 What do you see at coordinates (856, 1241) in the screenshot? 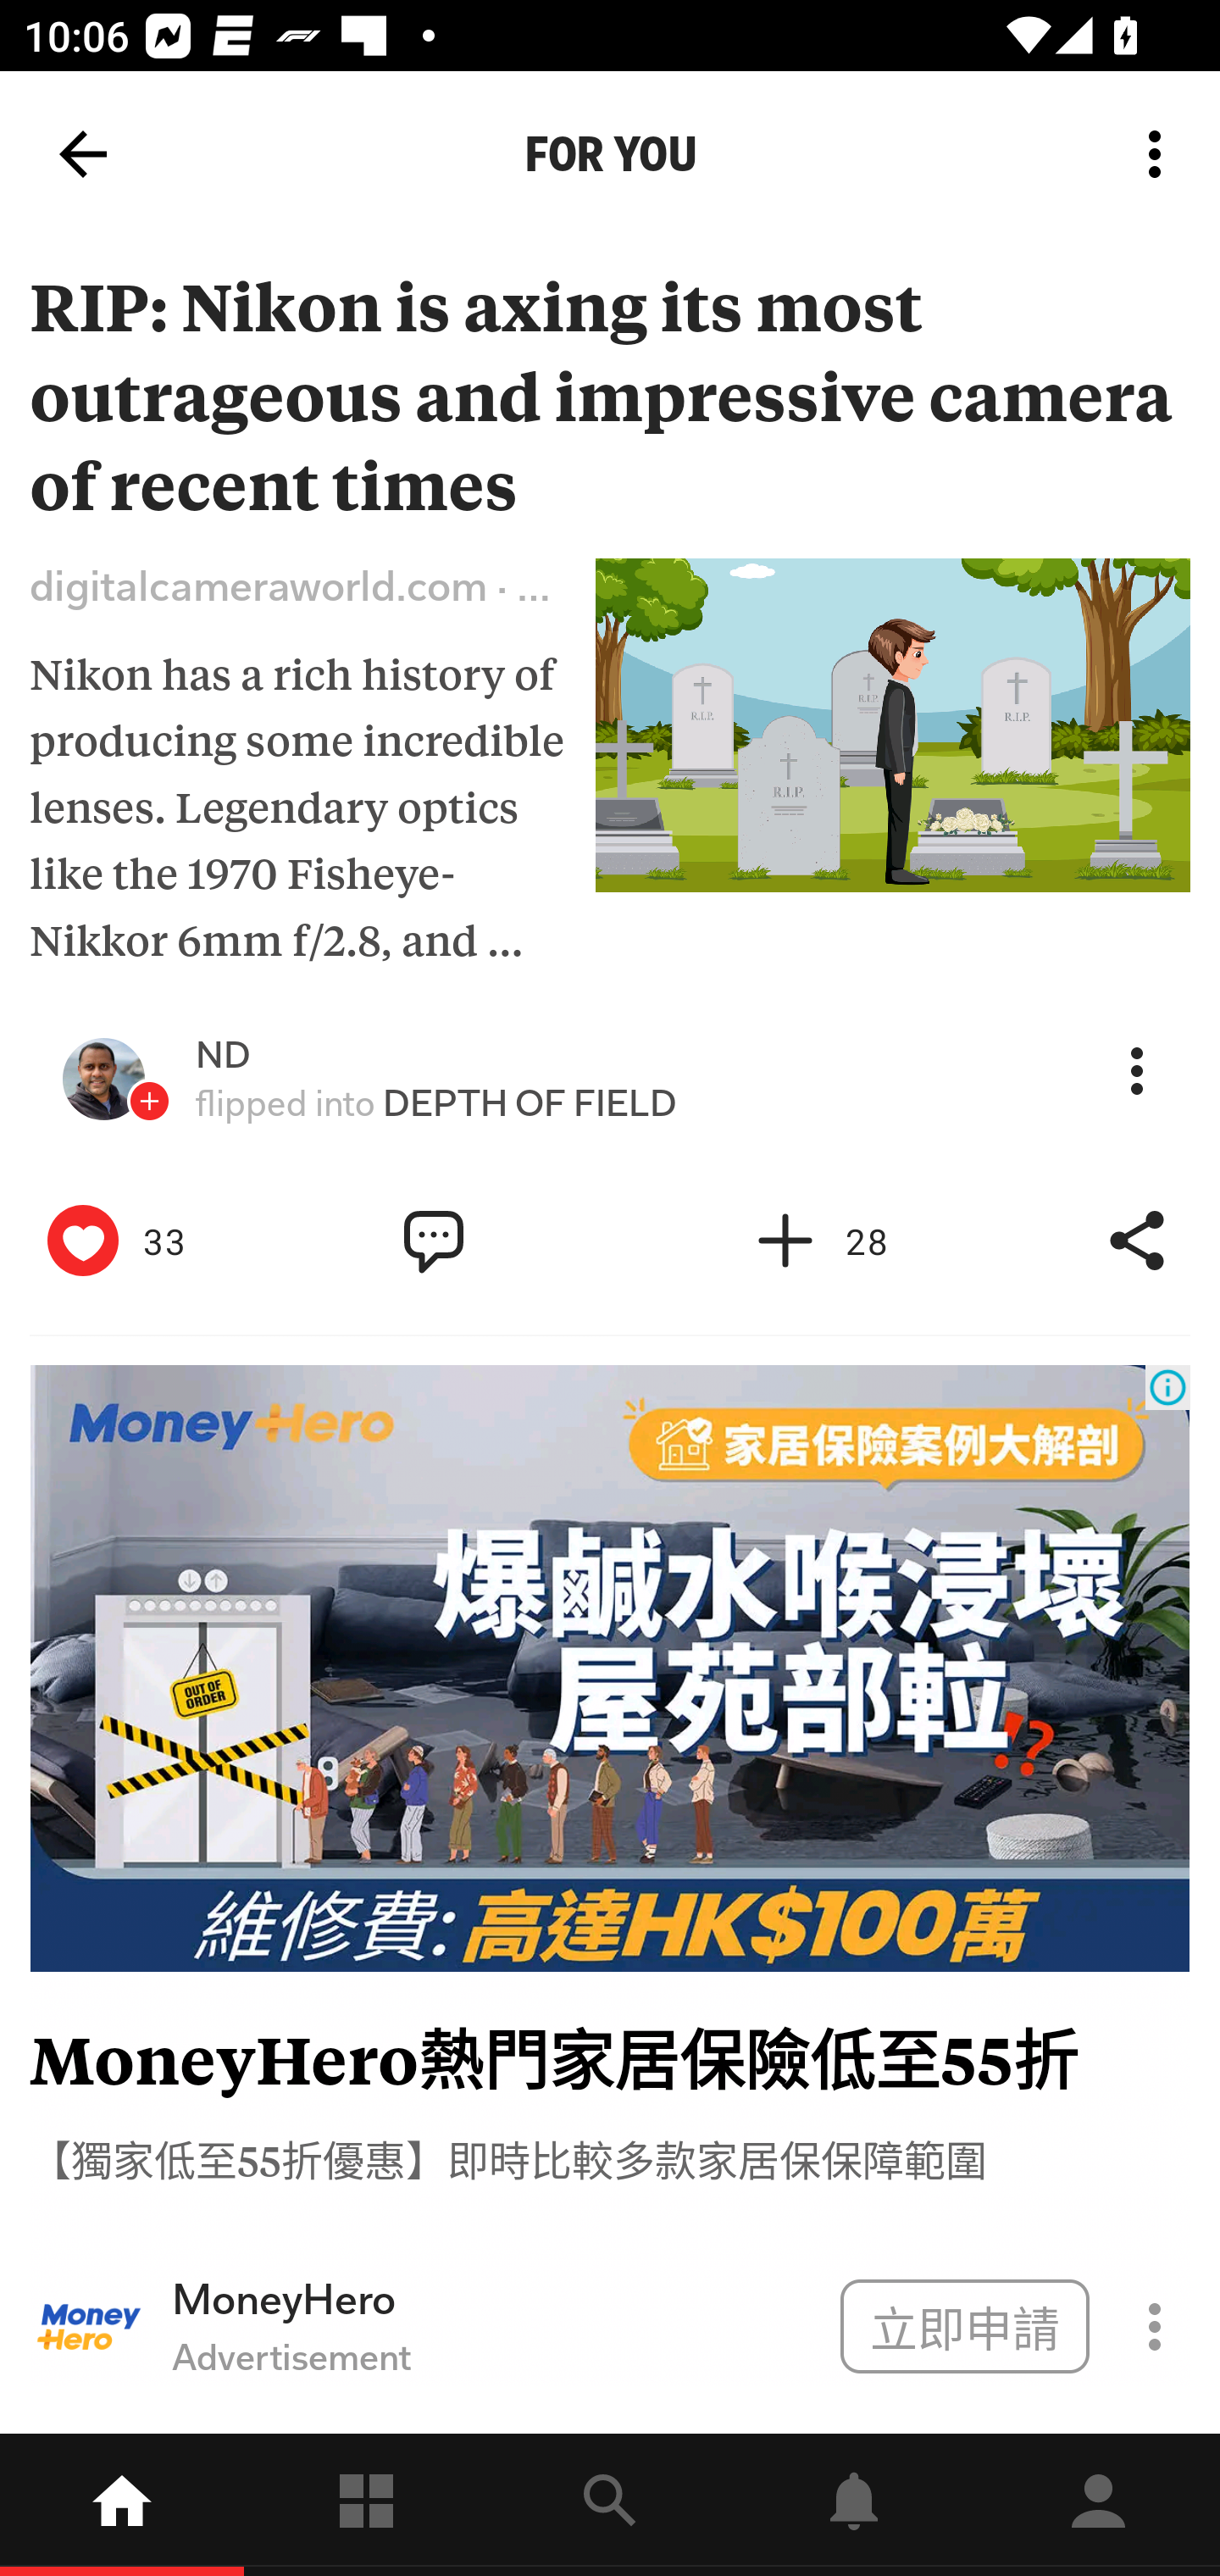
I see `Flip into Magazine 28` at bounding box center [856, 1241].